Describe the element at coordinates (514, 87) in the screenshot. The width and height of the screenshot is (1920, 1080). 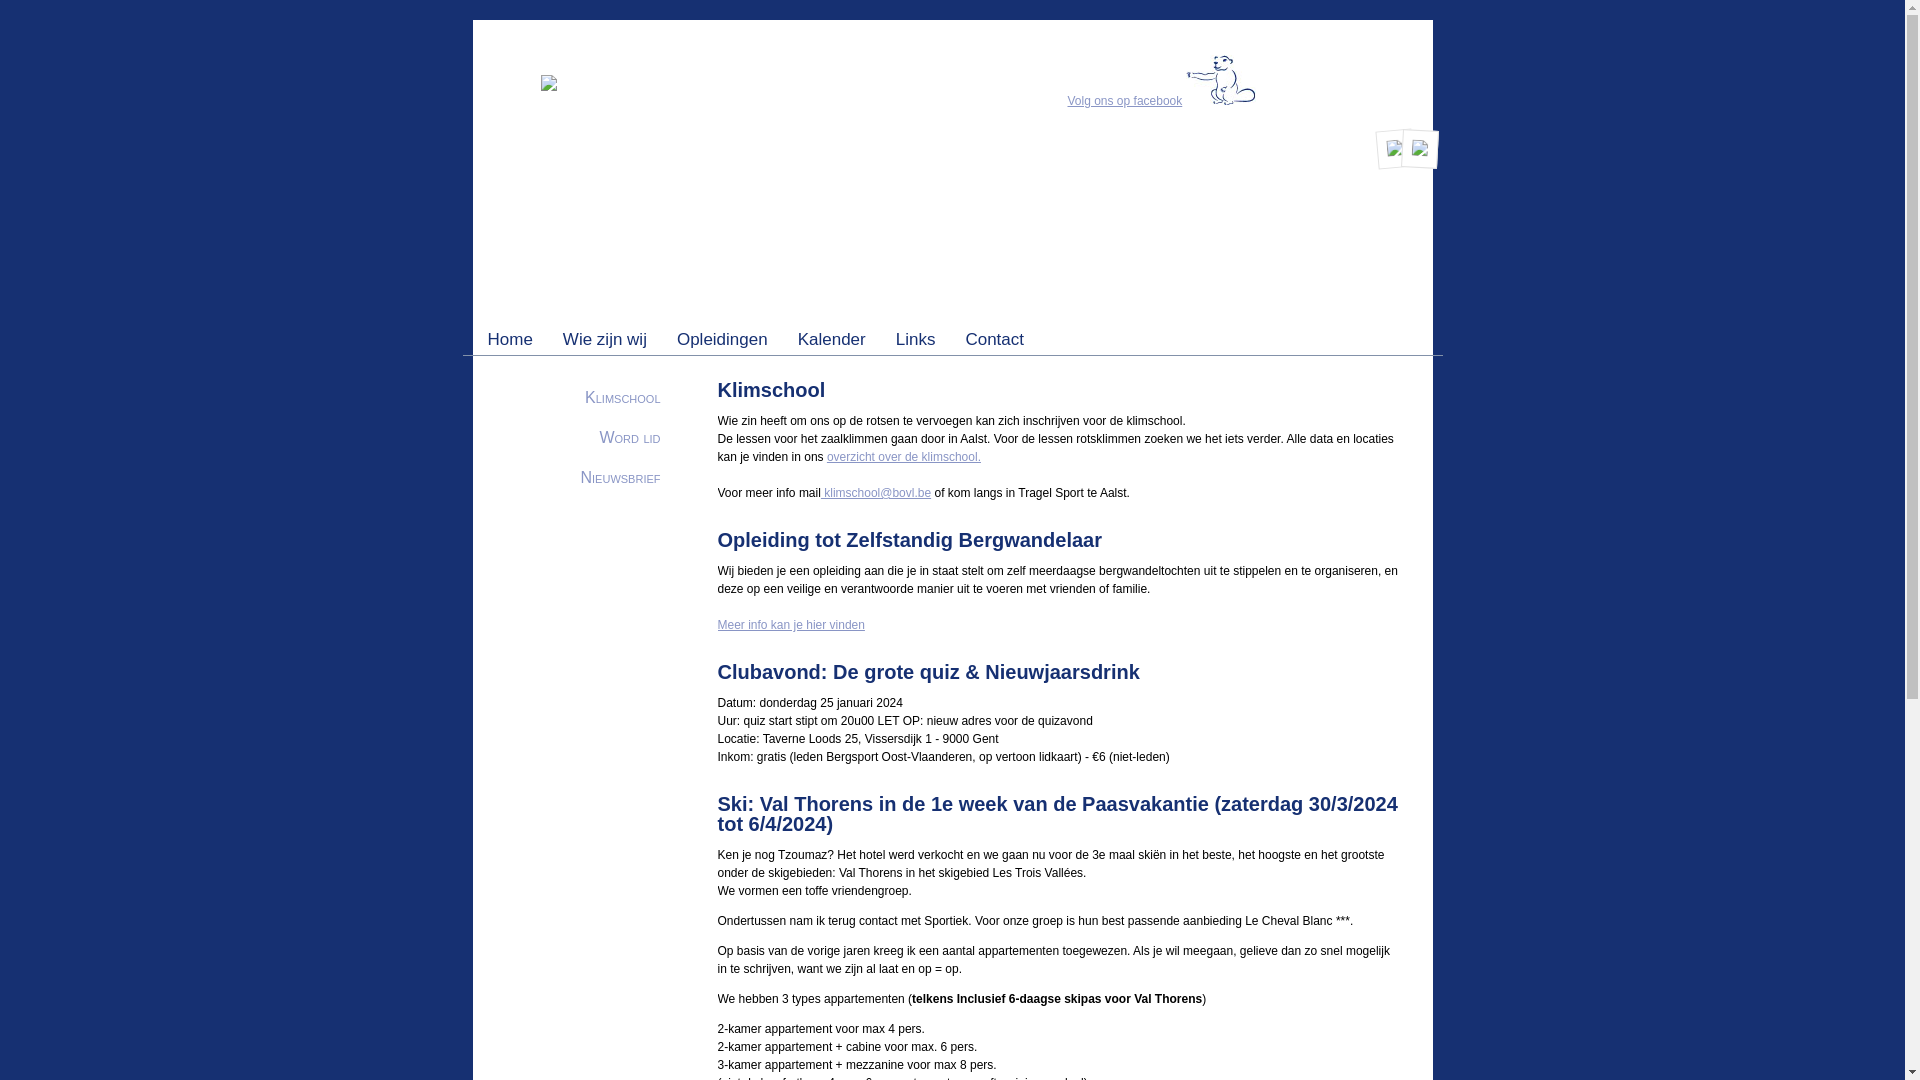
I see `Terug de homepage` at that location.